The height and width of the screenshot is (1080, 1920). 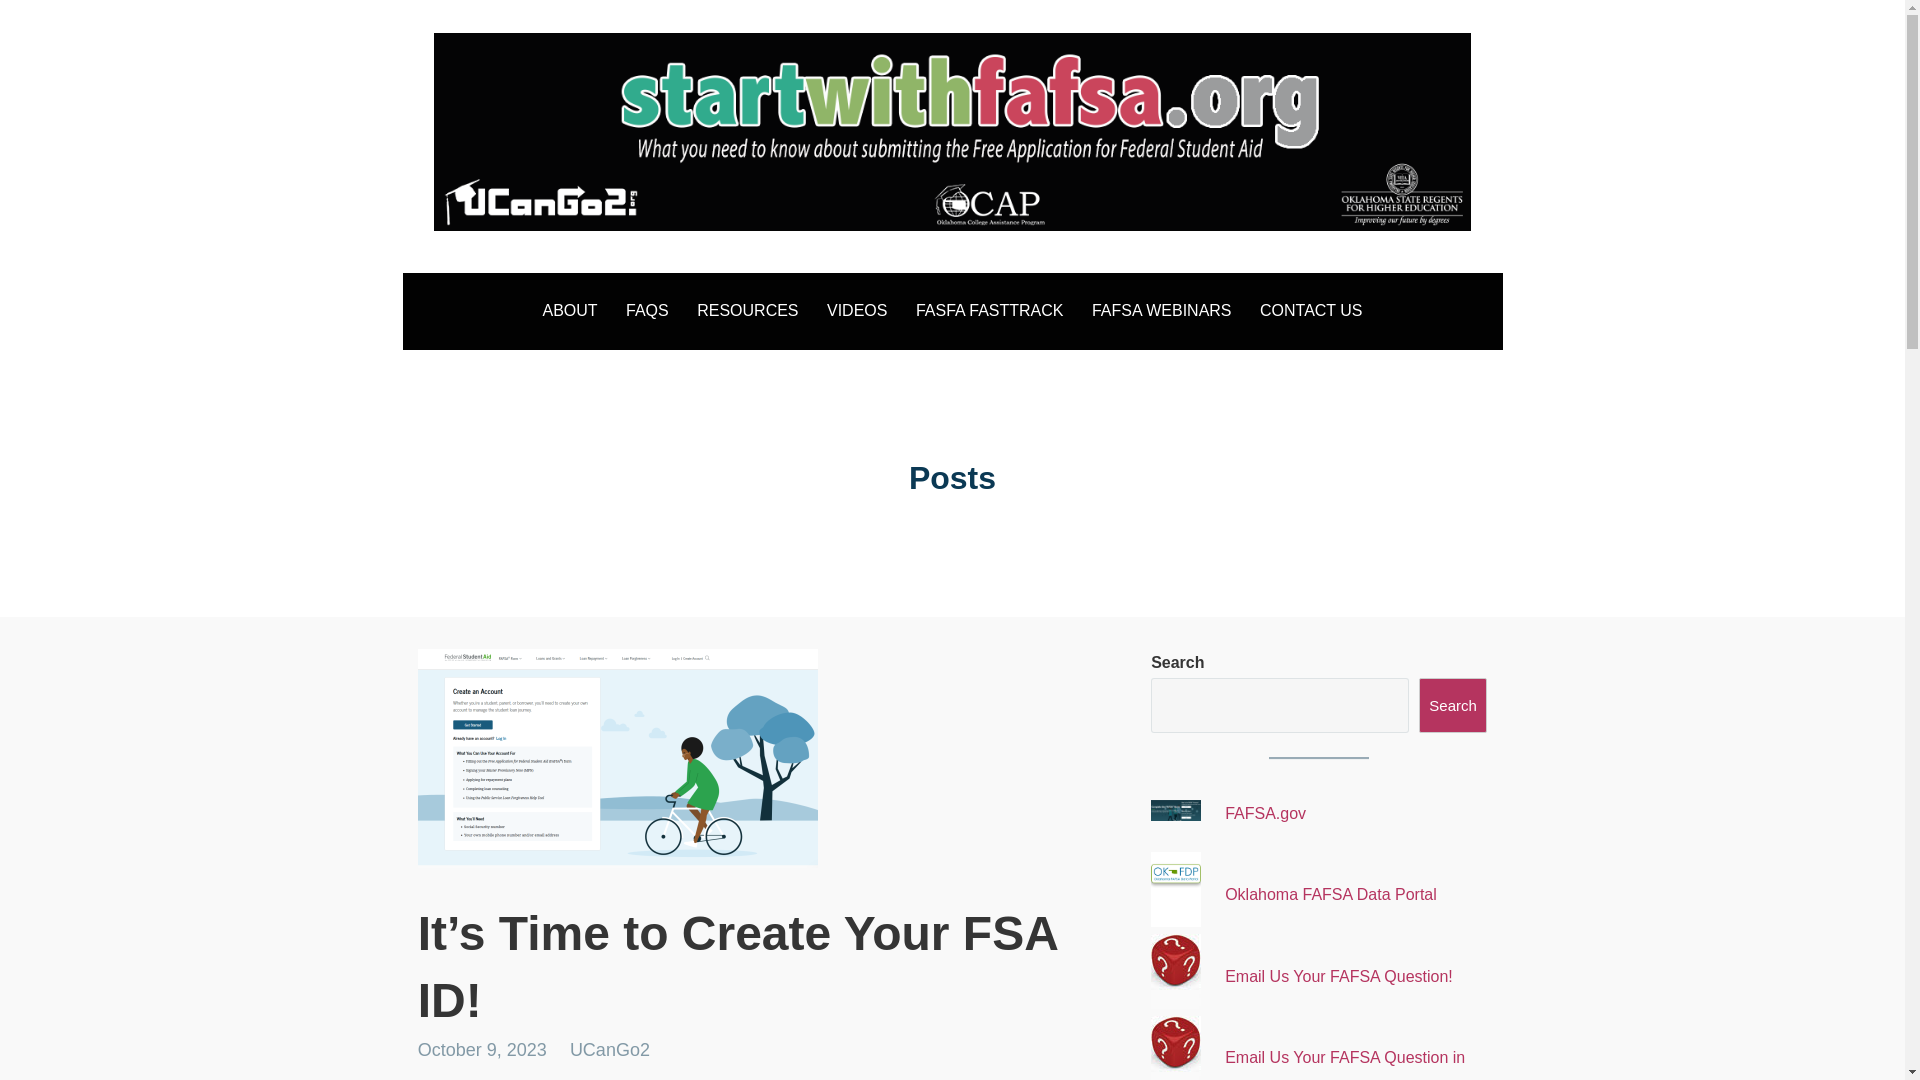 I want to click on RESOURCES, so click(x=748, y=311).